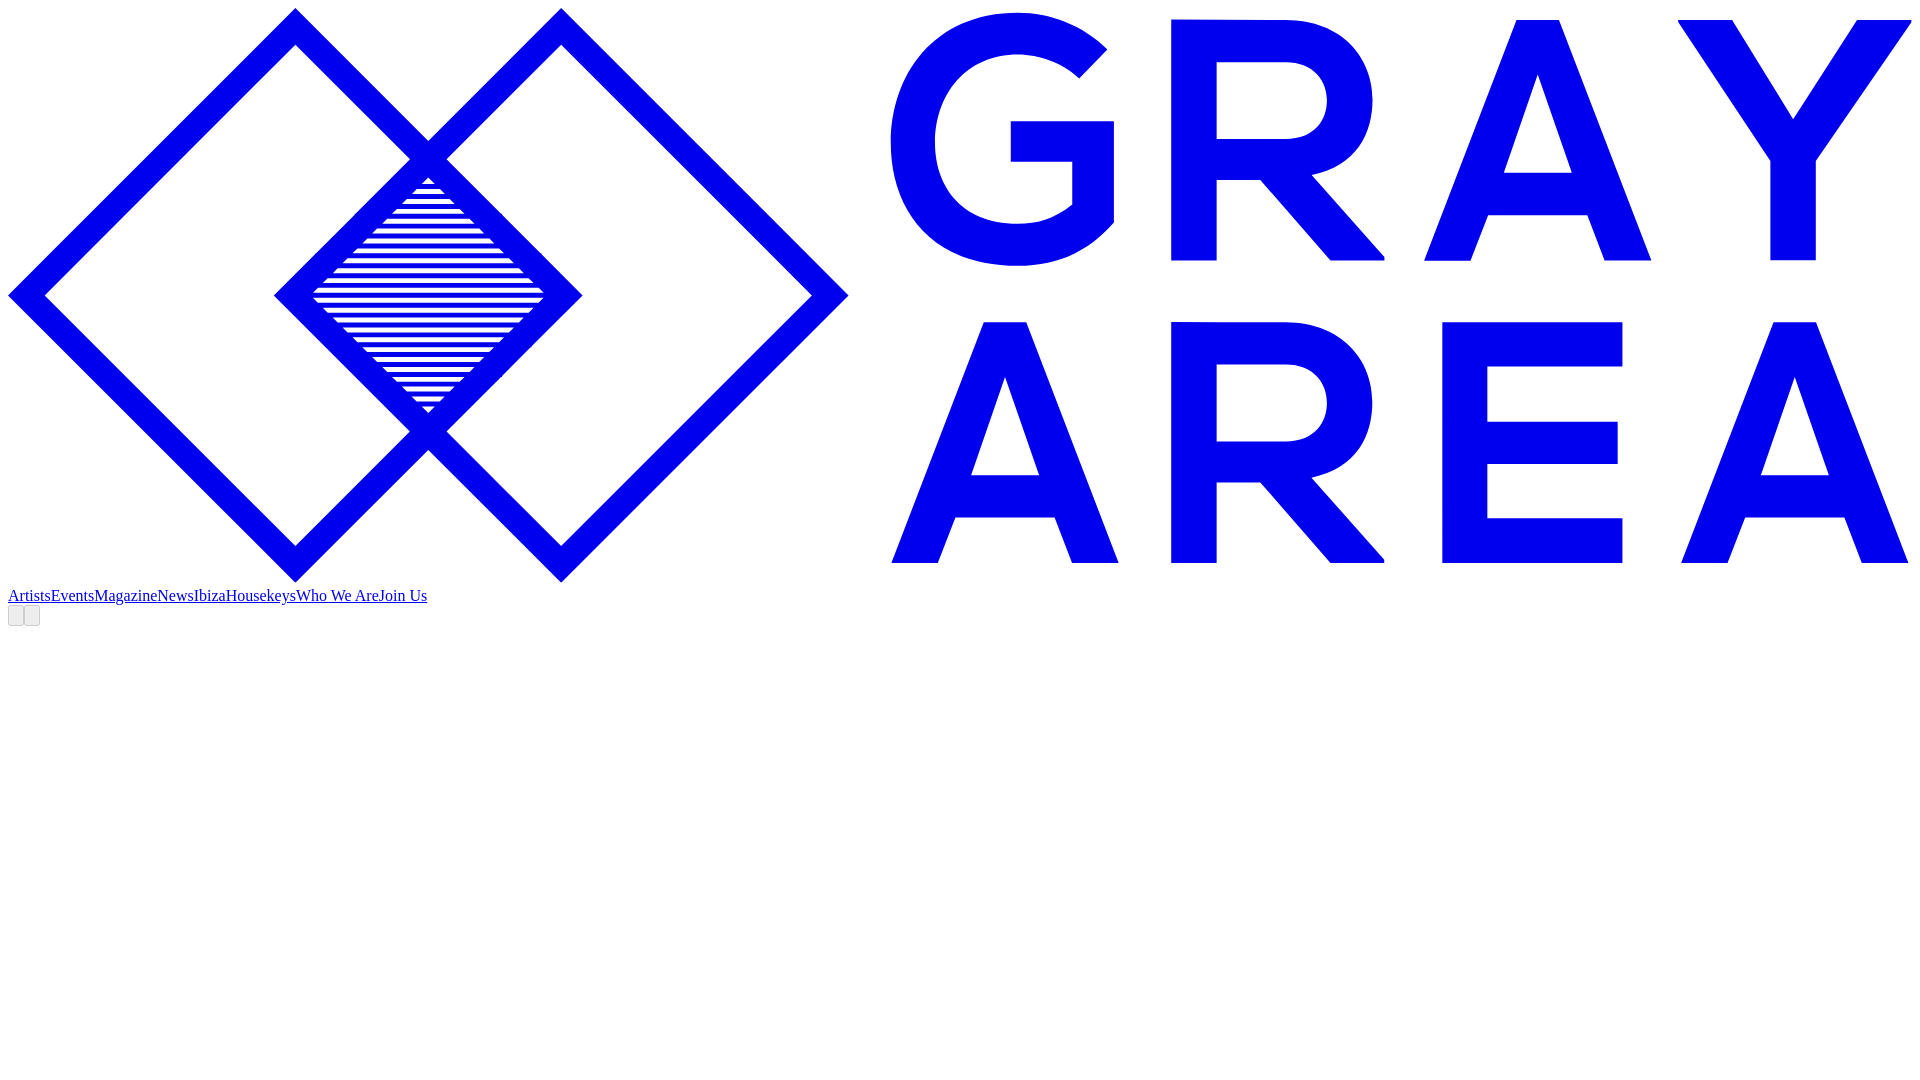 This screenshot has width=1920, height=1080. Describe the element at coordinates (29, 595) in the screenshot. I see `Artists` at that location.